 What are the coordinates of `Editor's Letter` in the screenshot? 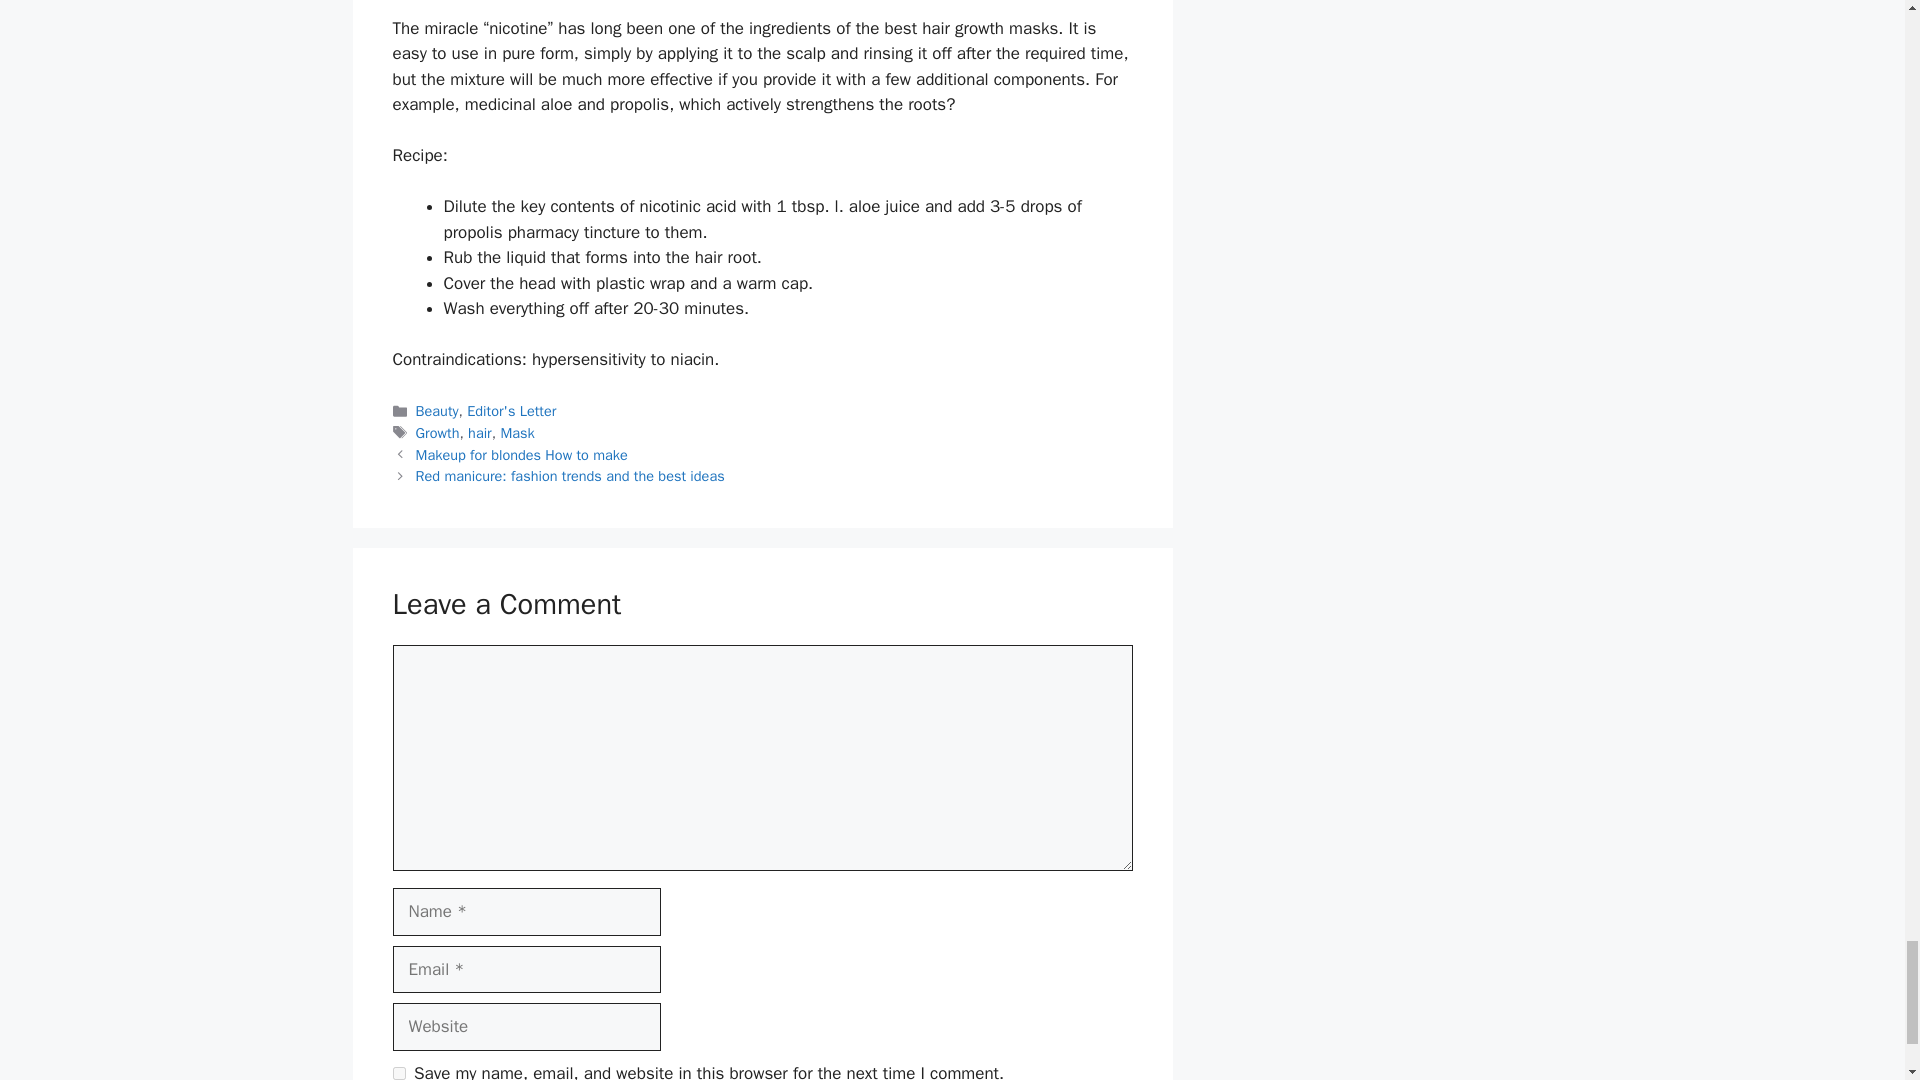 It's located at (511, 410).